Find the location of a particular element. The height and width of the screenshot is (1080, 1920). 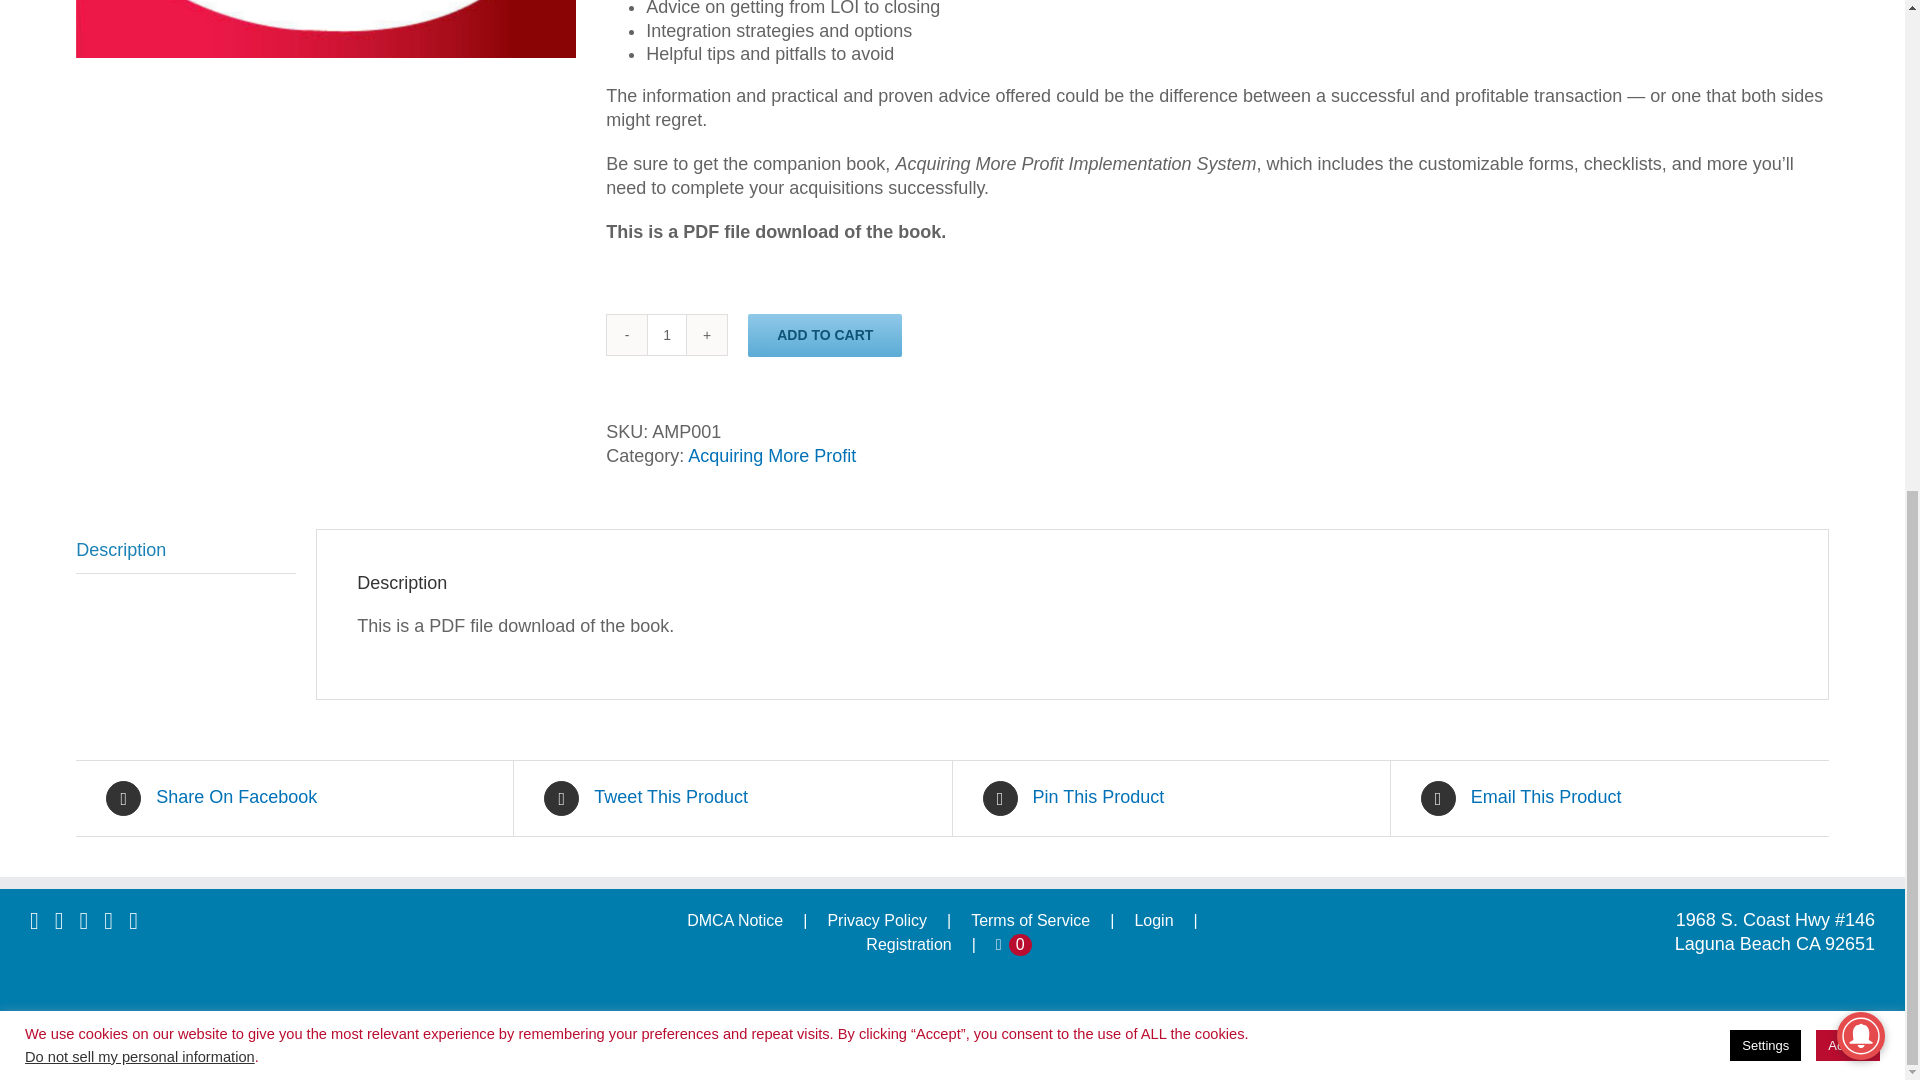

- is located at coordinates (626, 335).